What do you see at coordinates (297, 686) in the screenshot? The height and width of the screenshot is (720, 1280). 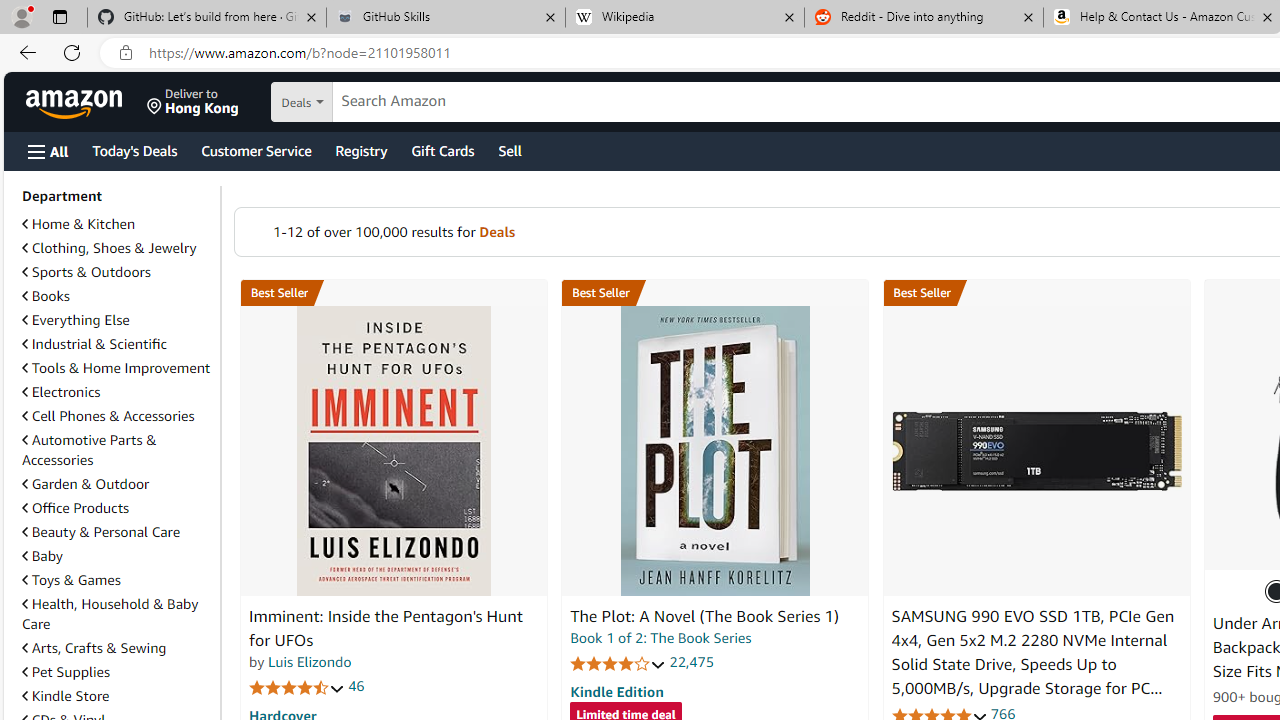 I see `4.7 out of 5 stars` at bounding box center [297, 686].